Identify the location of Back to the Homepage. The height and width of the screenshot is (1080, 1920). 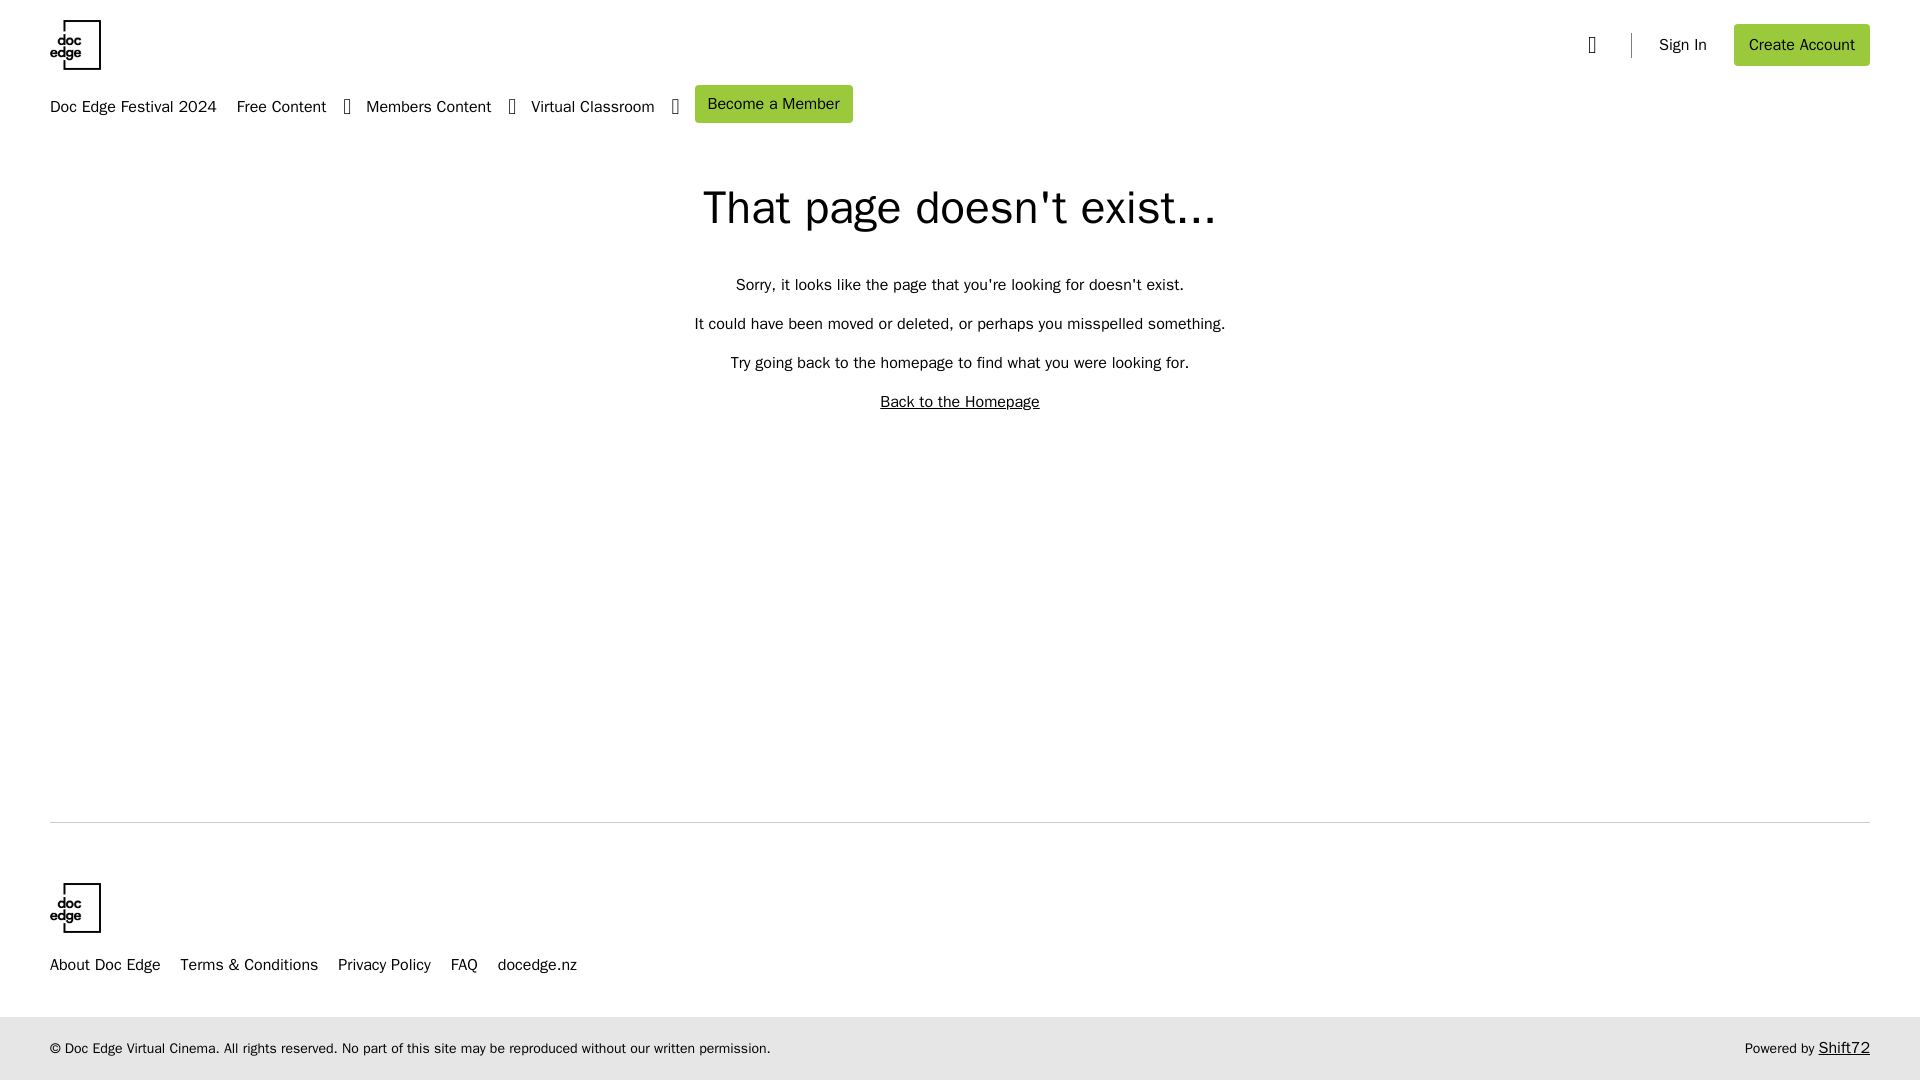
(958, 402).